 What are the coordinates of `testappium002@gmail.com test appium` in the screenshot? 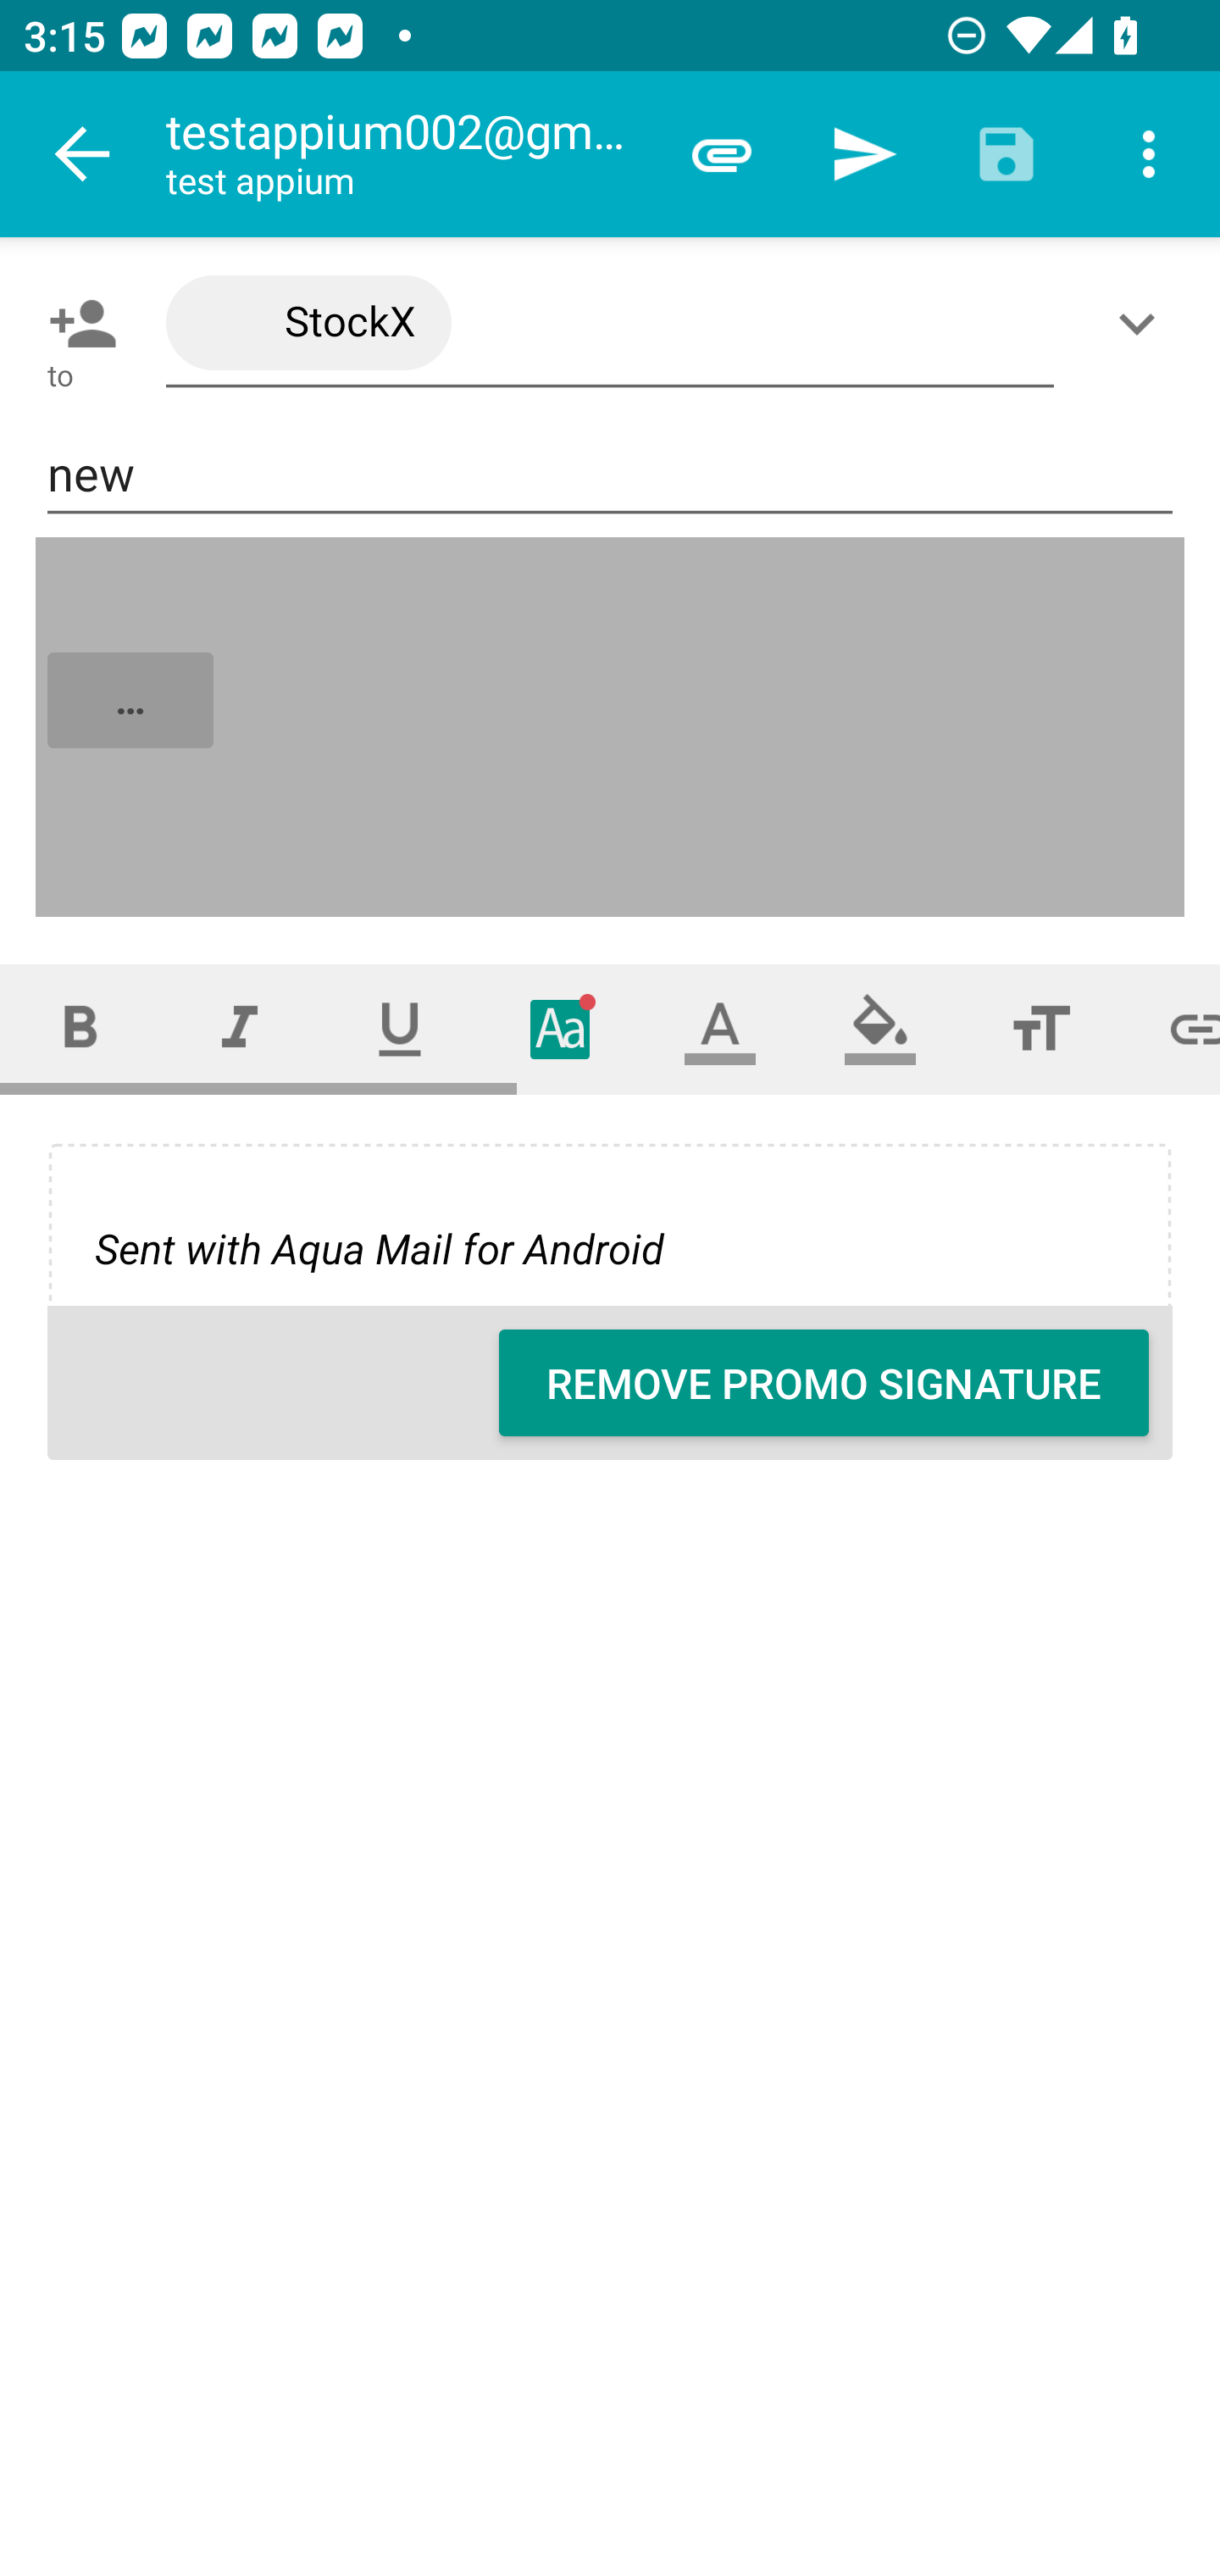 It's located at (408, 154).